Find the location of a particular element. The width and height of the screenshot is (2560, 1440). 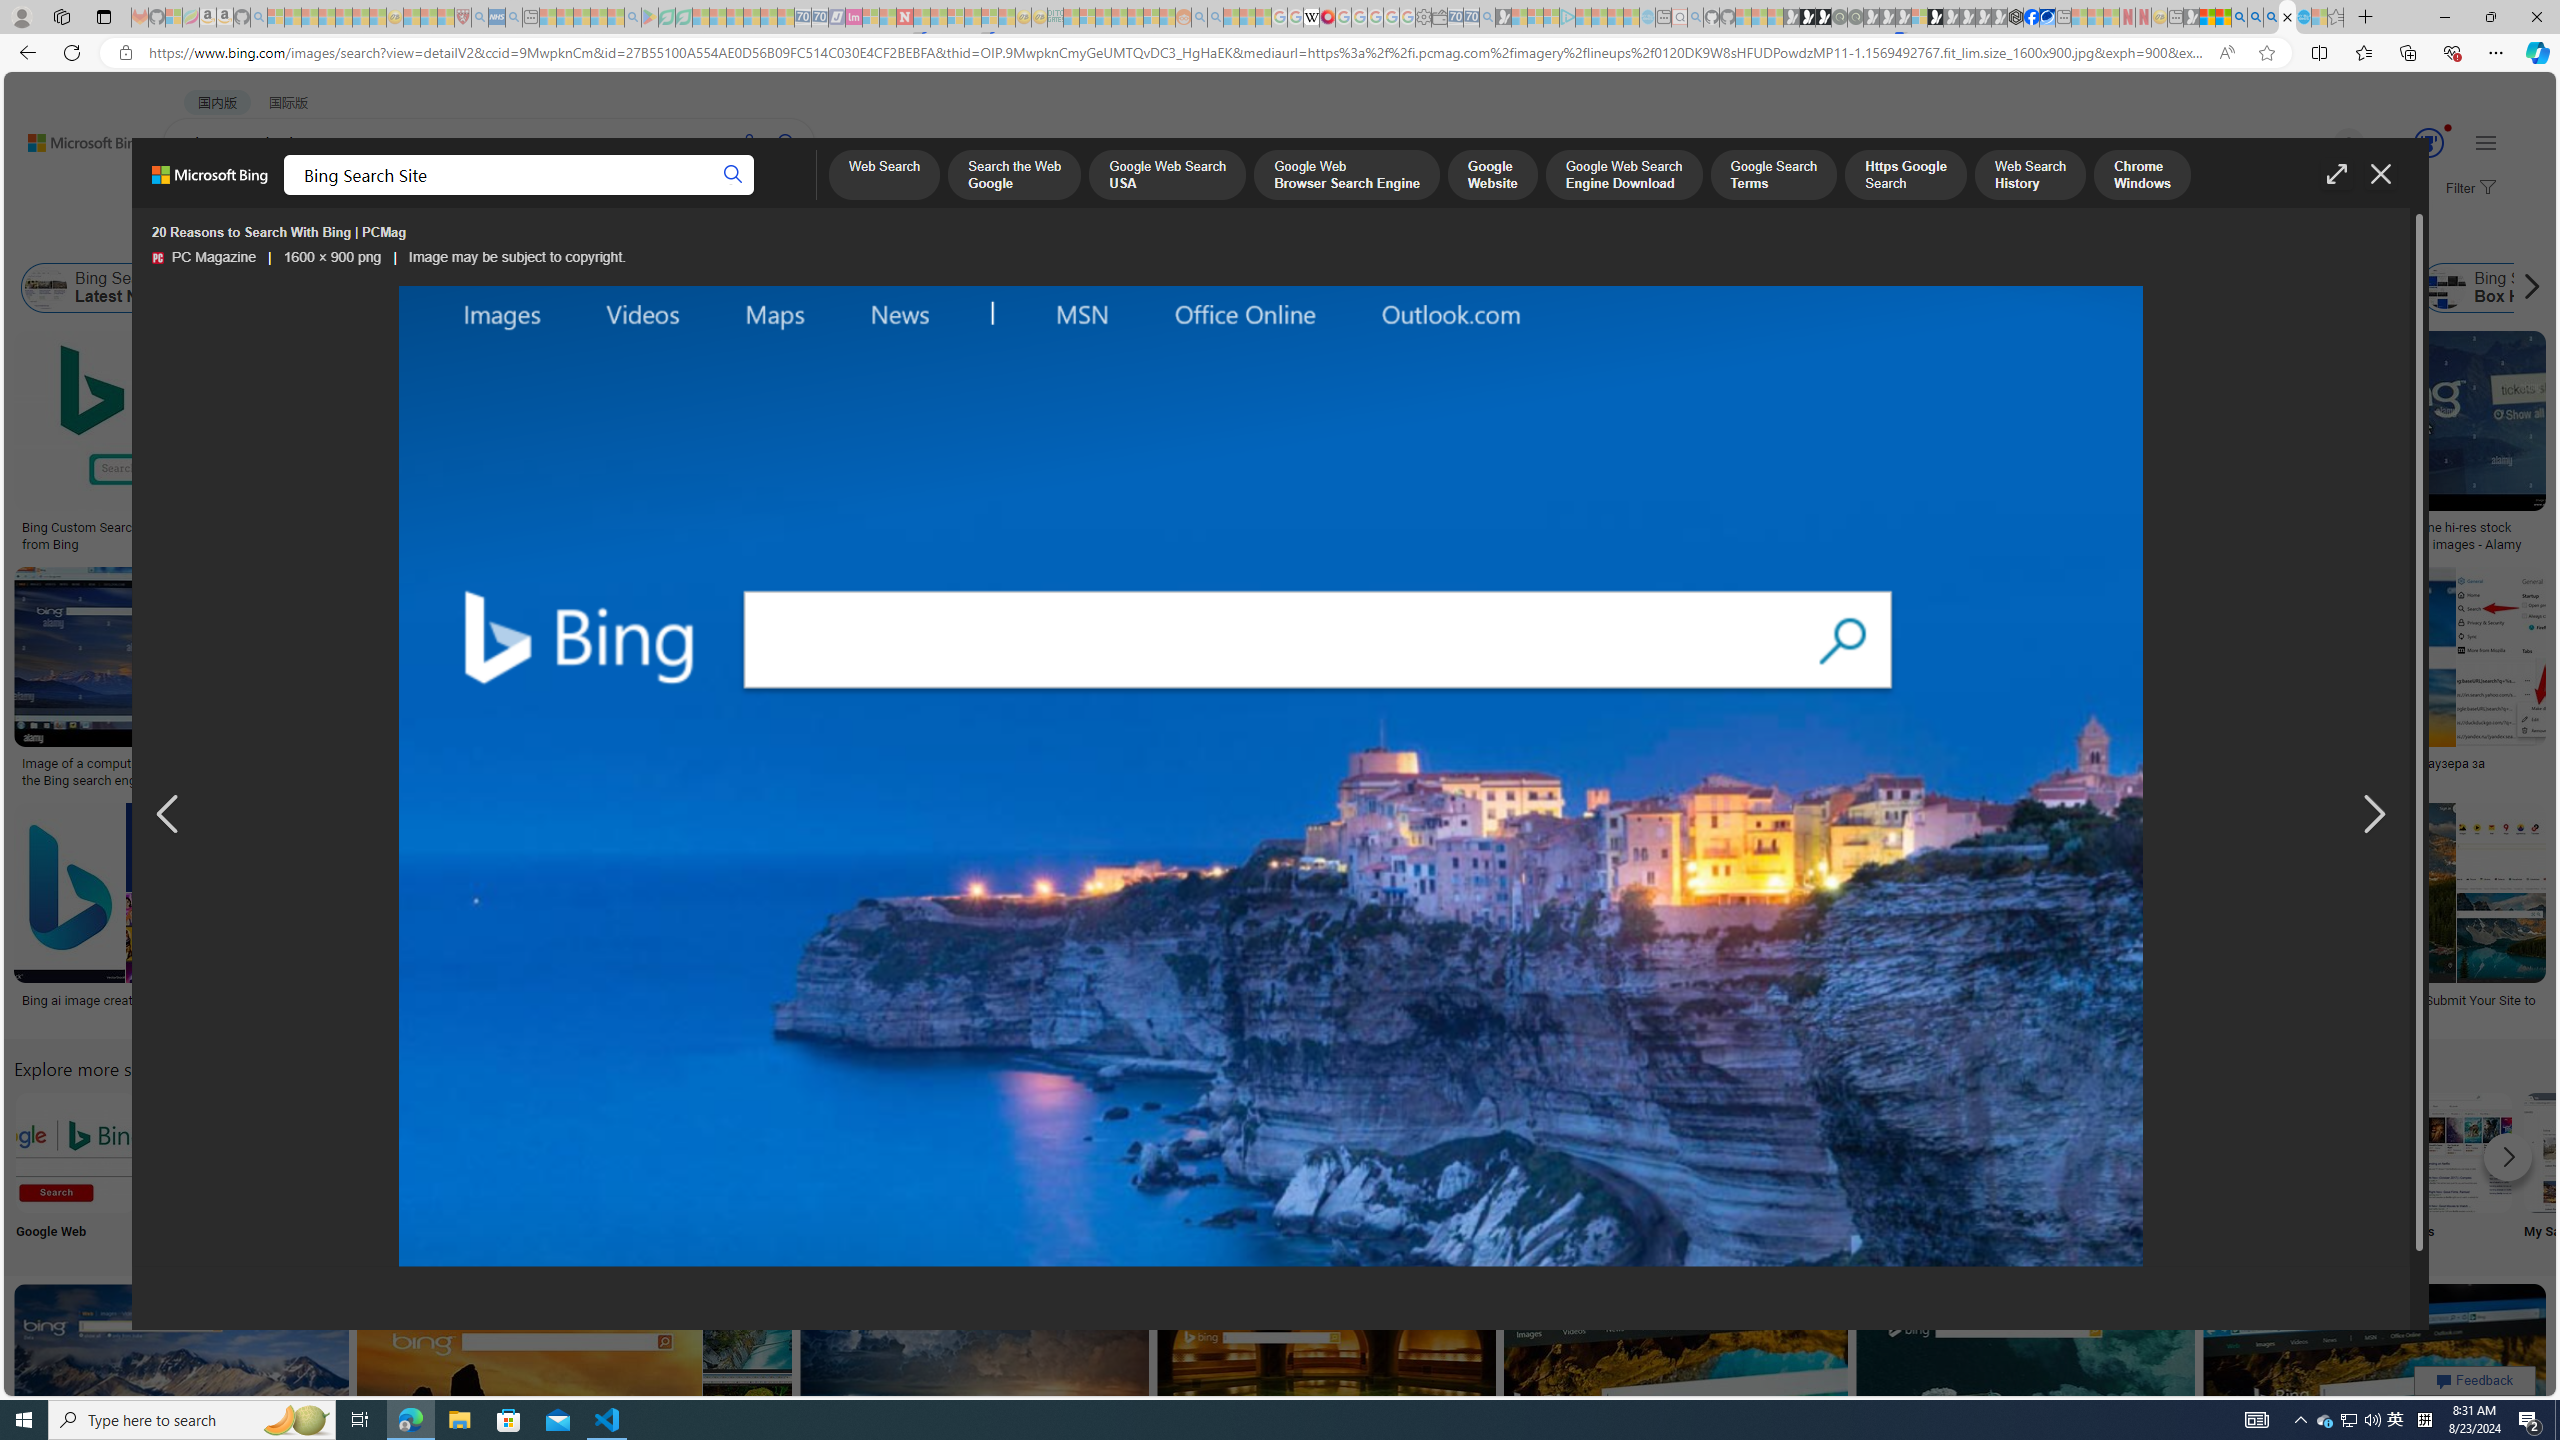

MSN - Sleeping is located at coordinates (2191, 17).